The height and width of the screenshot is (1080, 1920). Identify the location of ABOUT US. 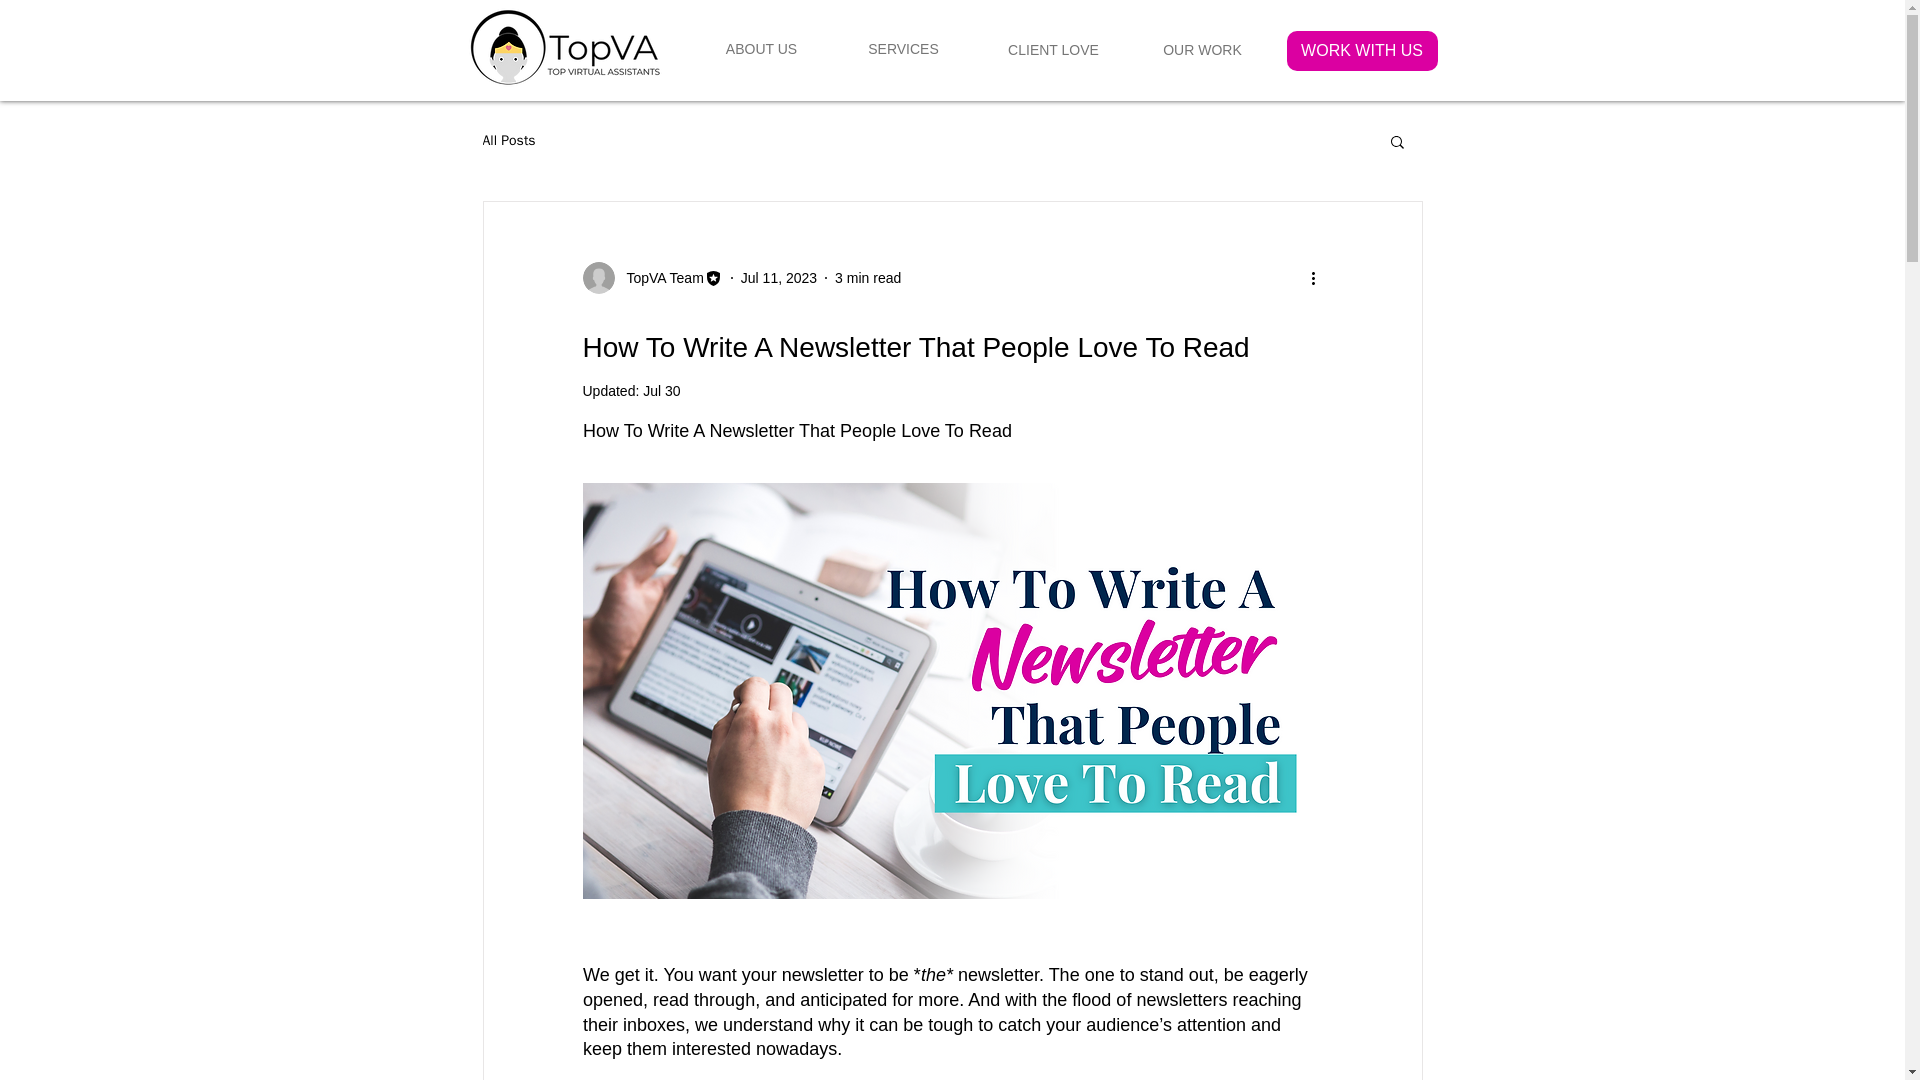
(760, 50).